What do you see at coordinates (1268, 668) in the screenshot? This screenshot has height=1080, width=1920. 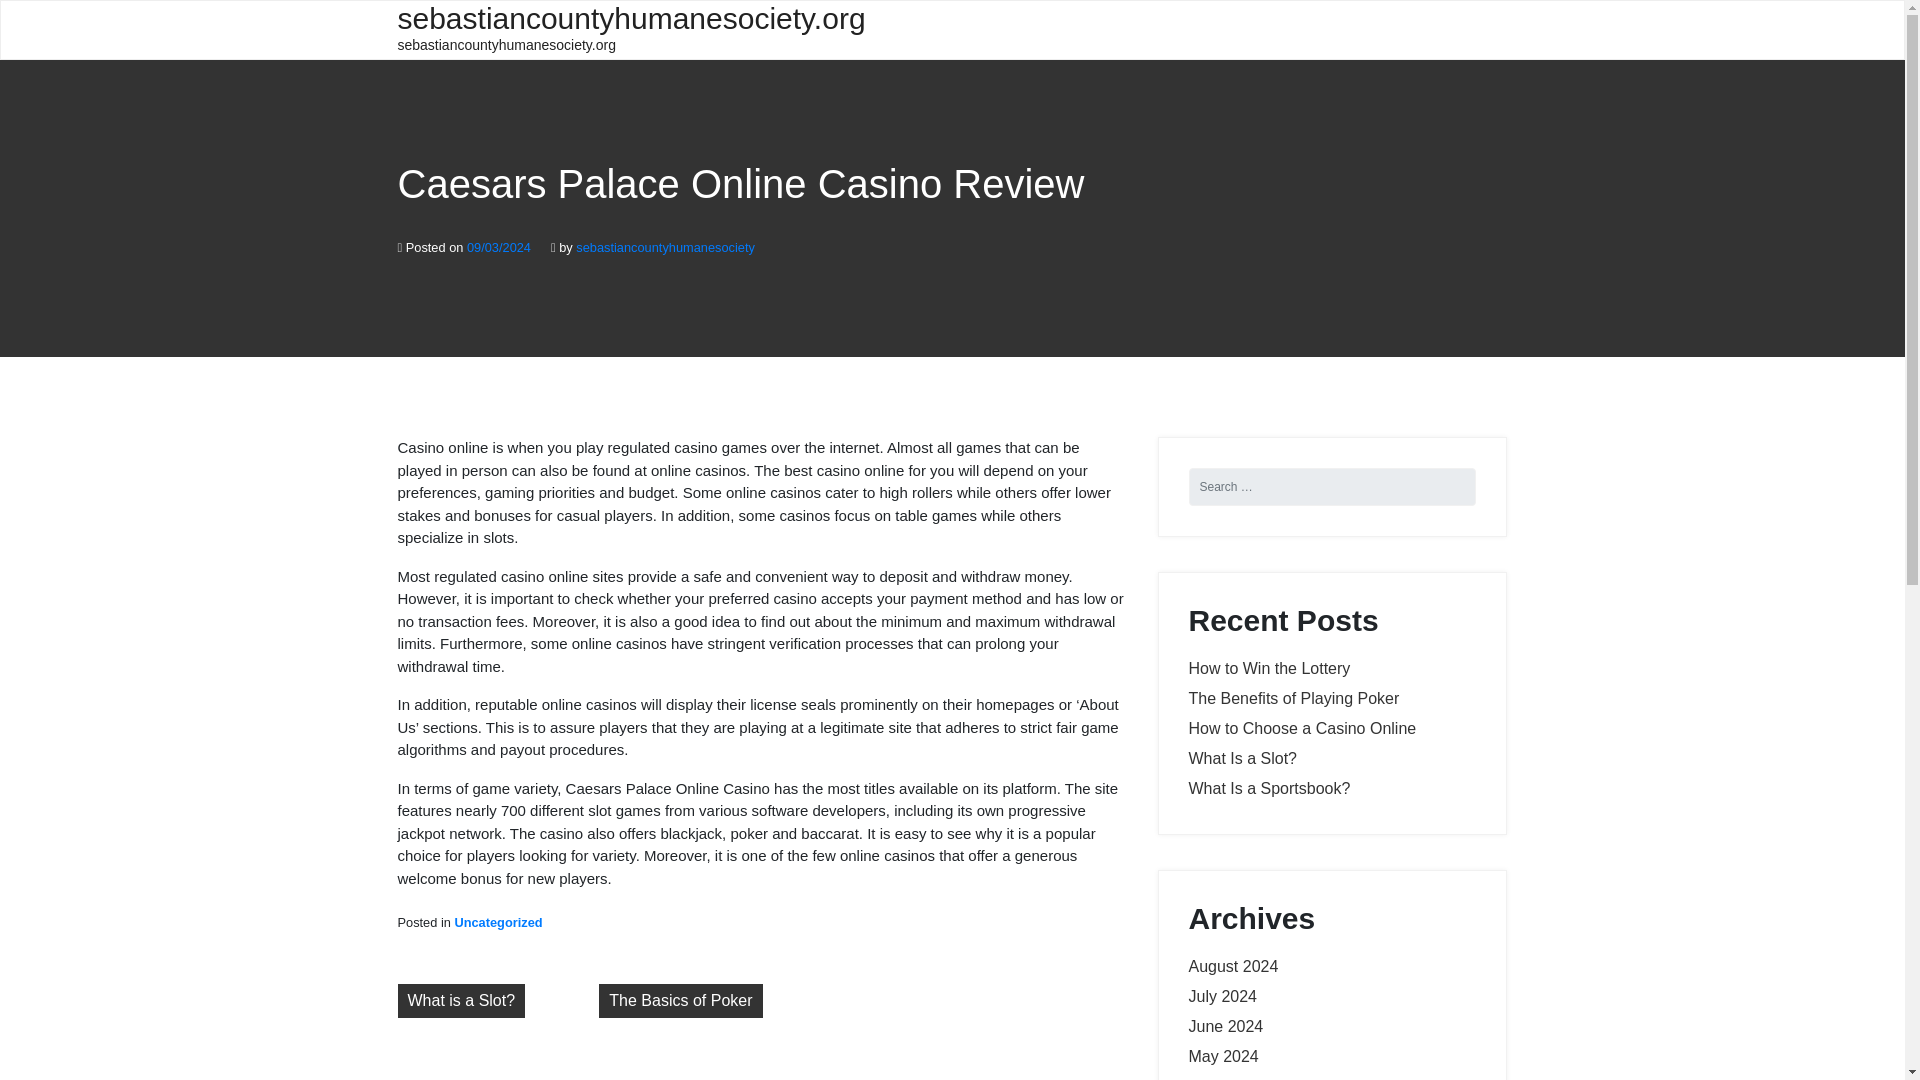 I see `How to Win the Lottery` at bounding box center [1268, 668].